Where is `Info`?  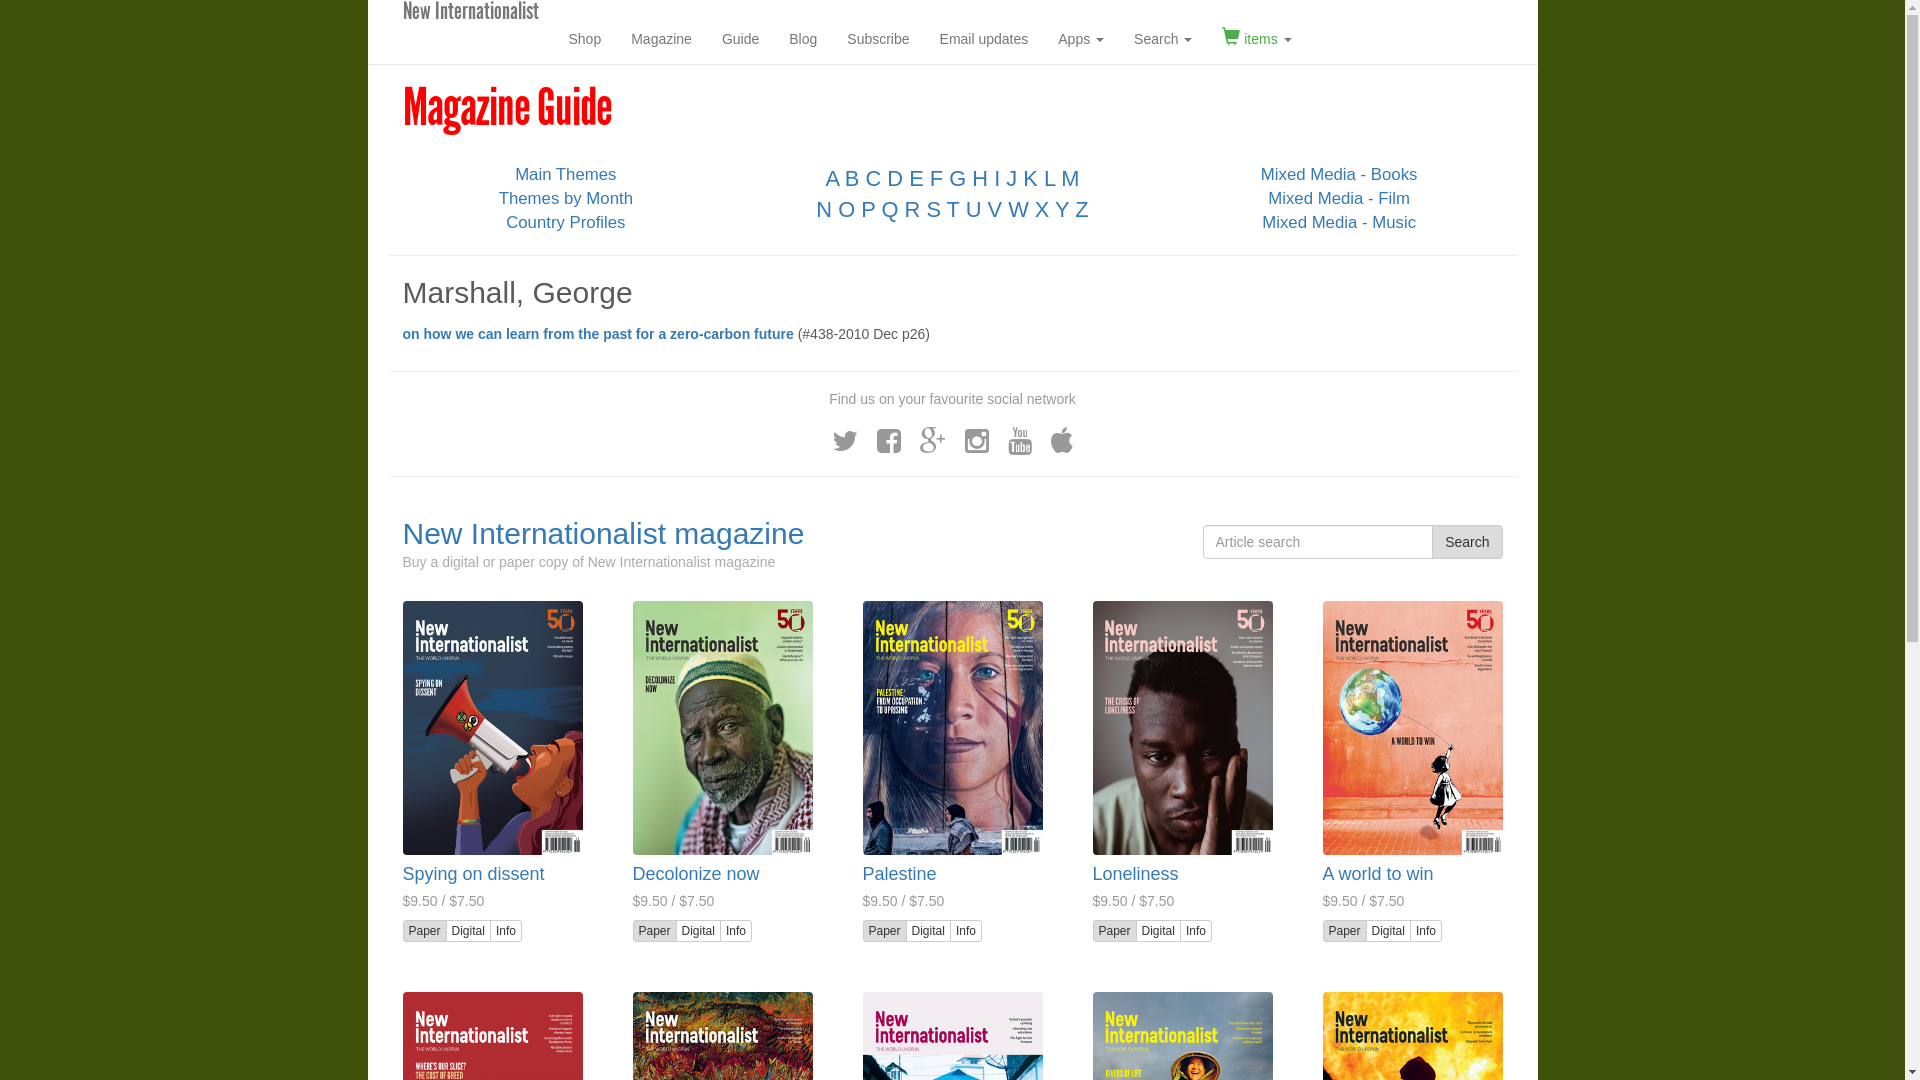
Info is located at coordinates (1426, 931).